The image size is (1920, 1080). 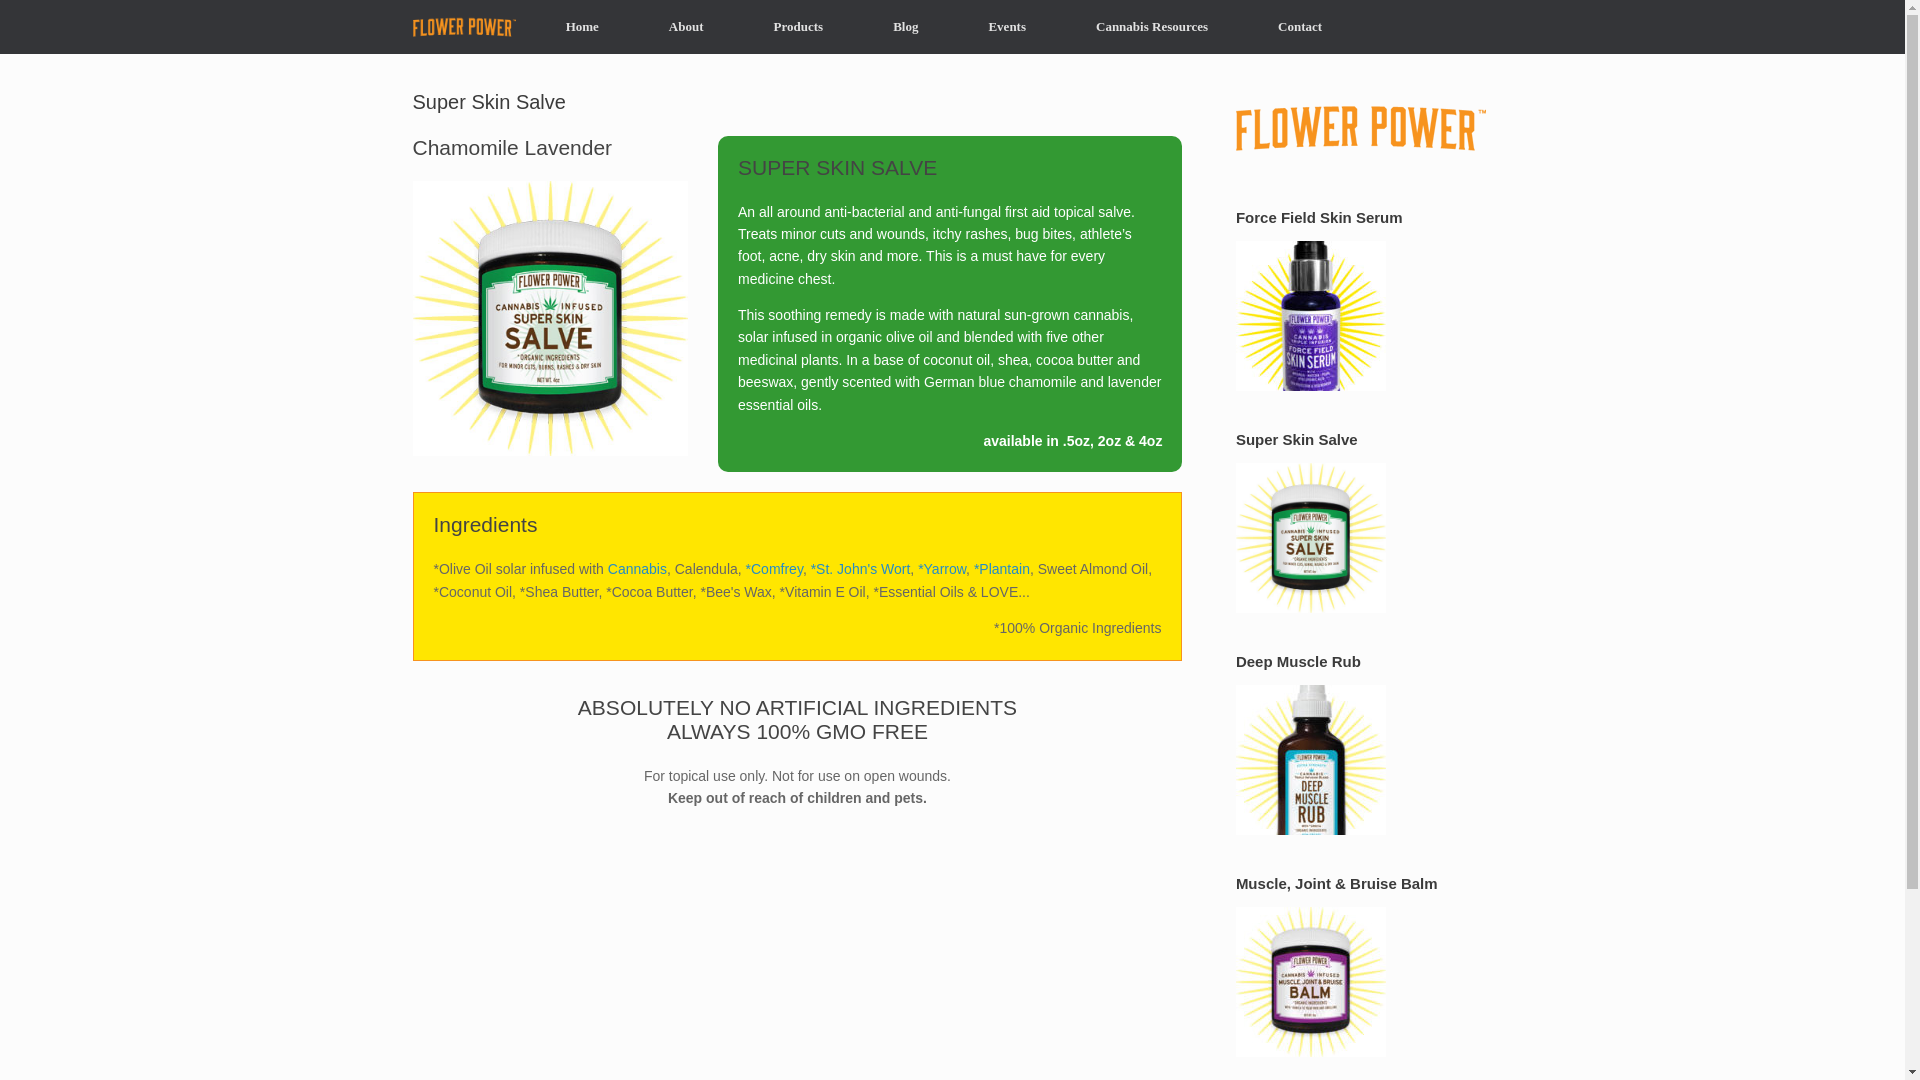 I want to click on Flower Power, so click(x=463, y=26).